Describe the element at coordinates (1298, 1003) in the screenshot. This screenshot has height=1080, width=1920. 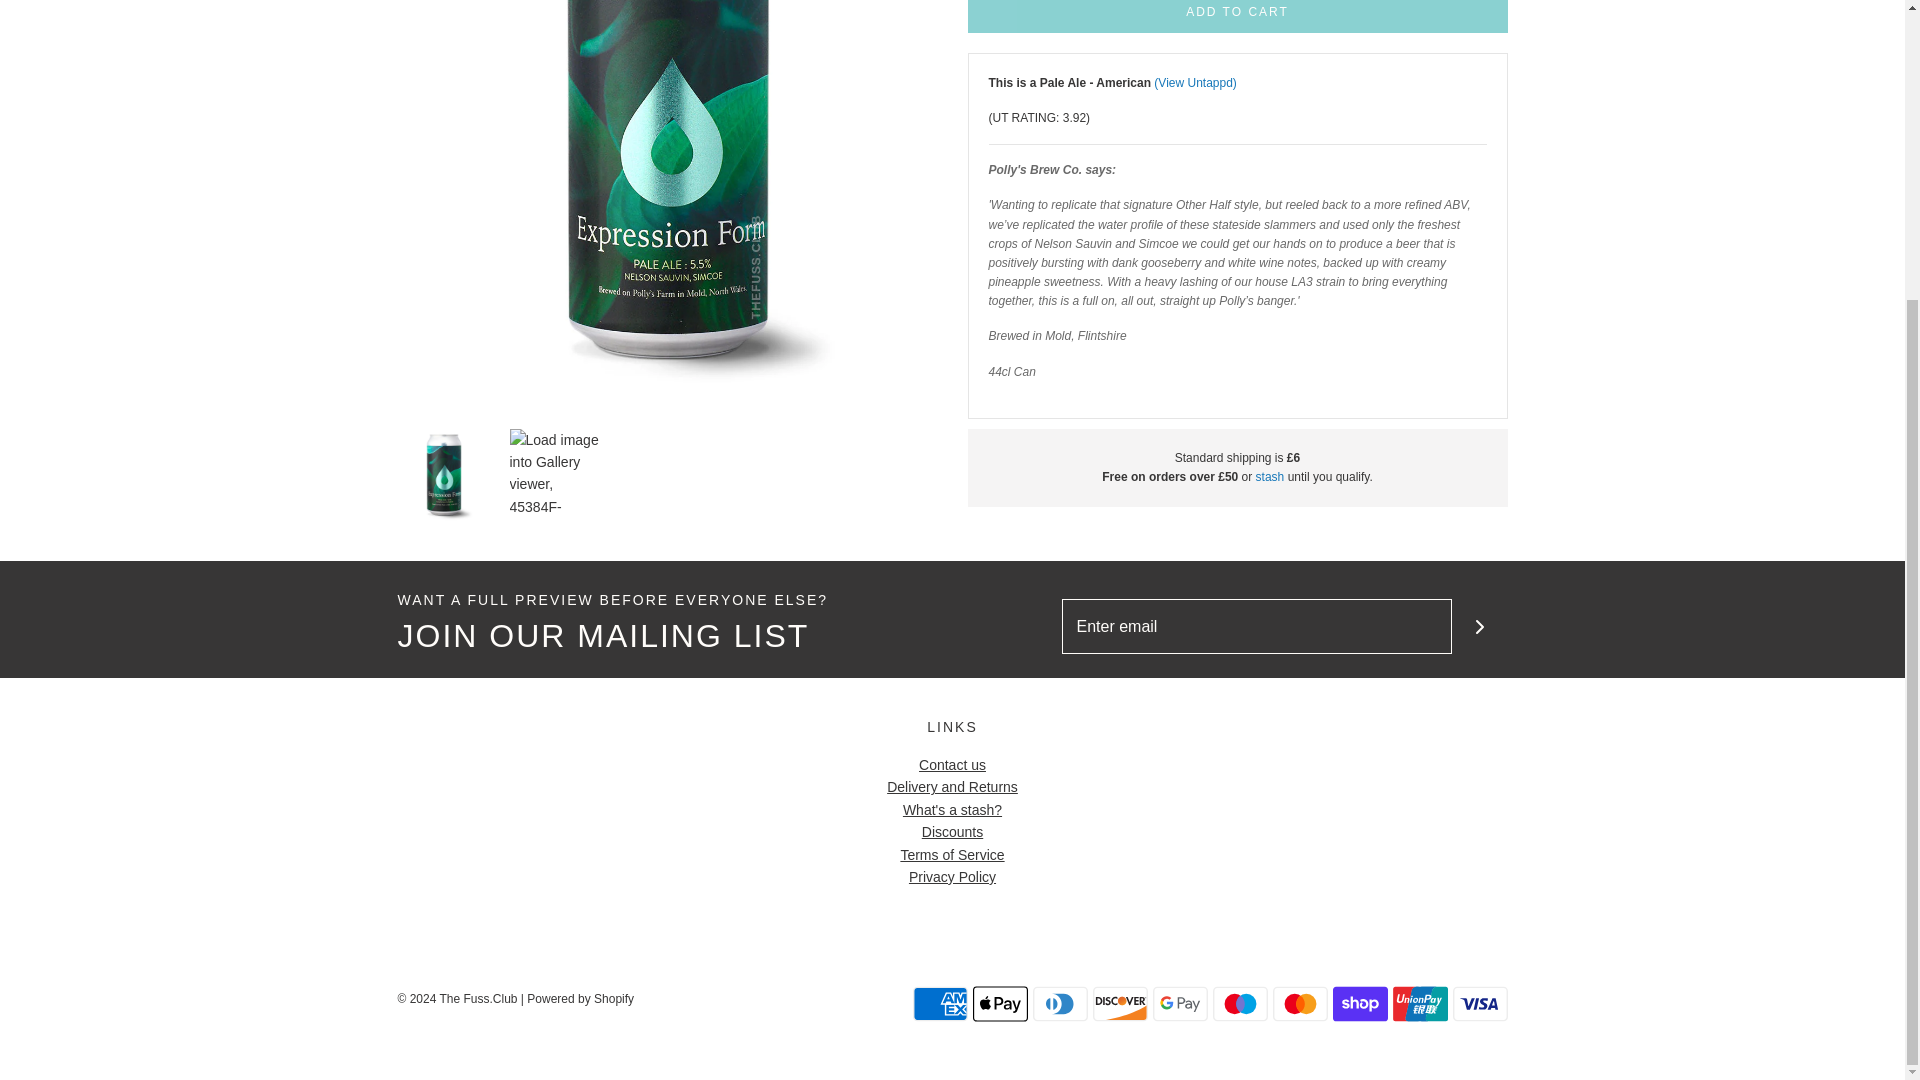
I see `Mastercard` at that location.